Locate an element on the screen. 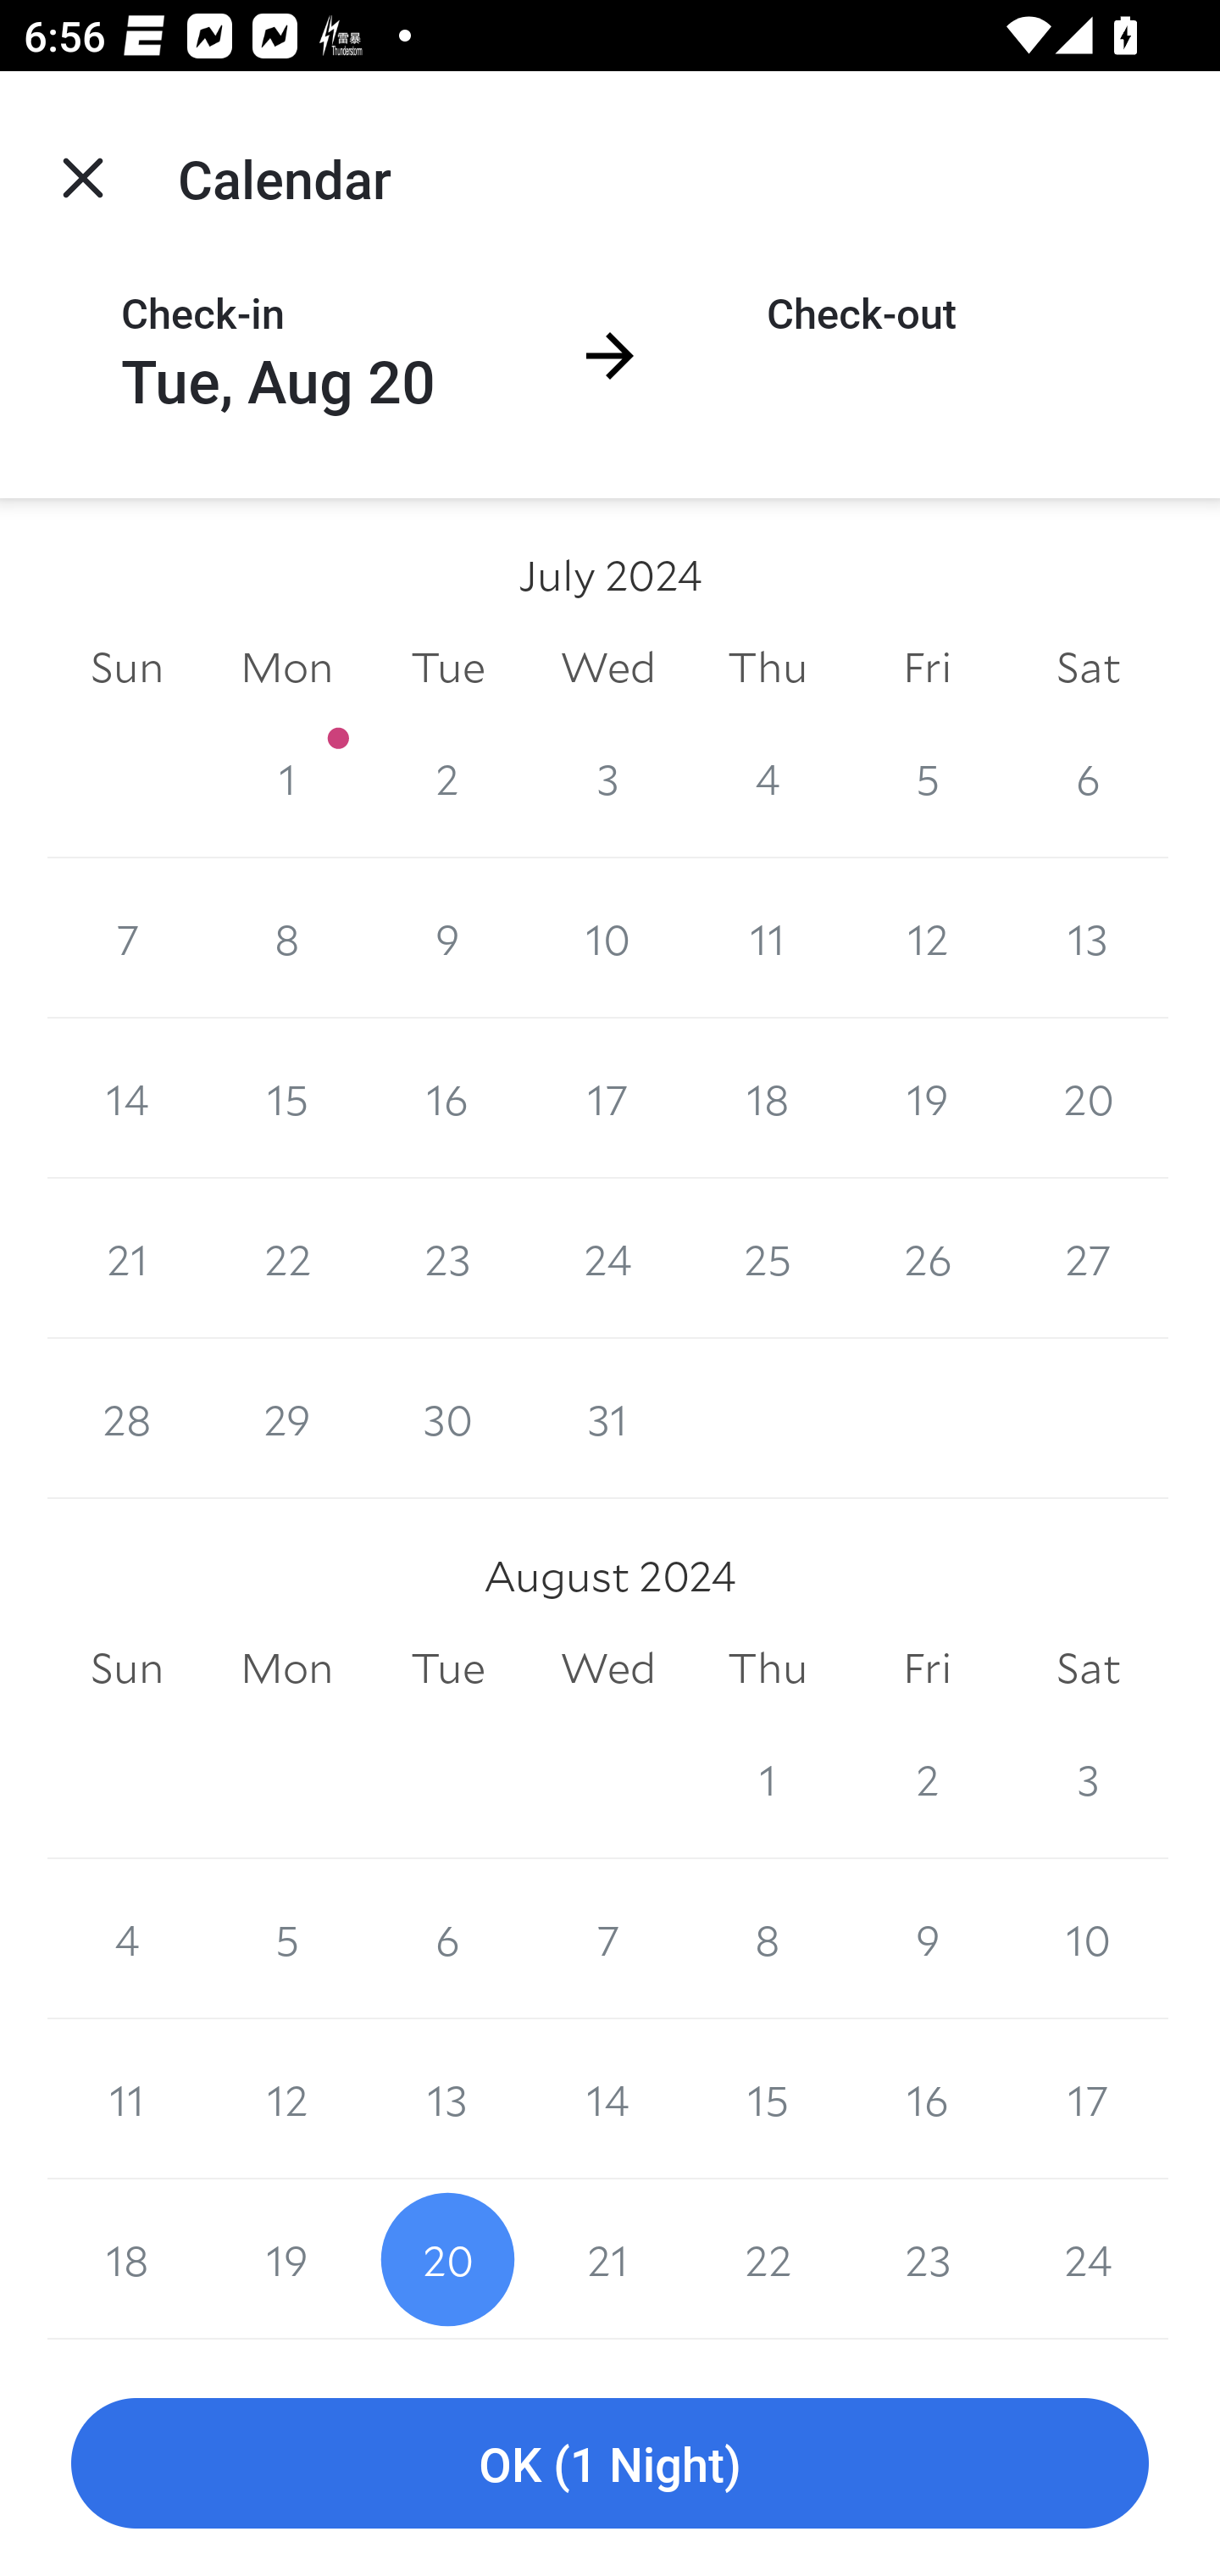 This screenshot has width=1220, height=2576. 8 8 July 2024 is located at coordinates (286, 937).